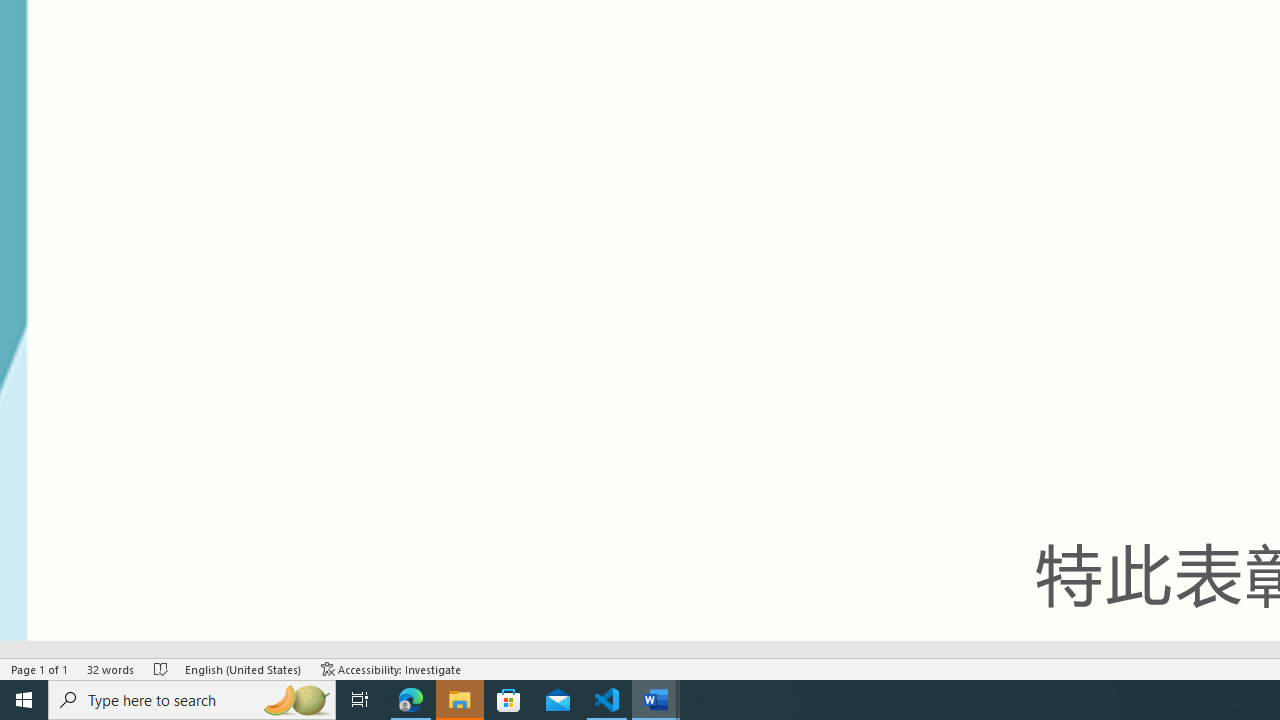 Image resolution: width=1280 pixels, height=720 pixels. I want to click on Start, so click(24, 700).